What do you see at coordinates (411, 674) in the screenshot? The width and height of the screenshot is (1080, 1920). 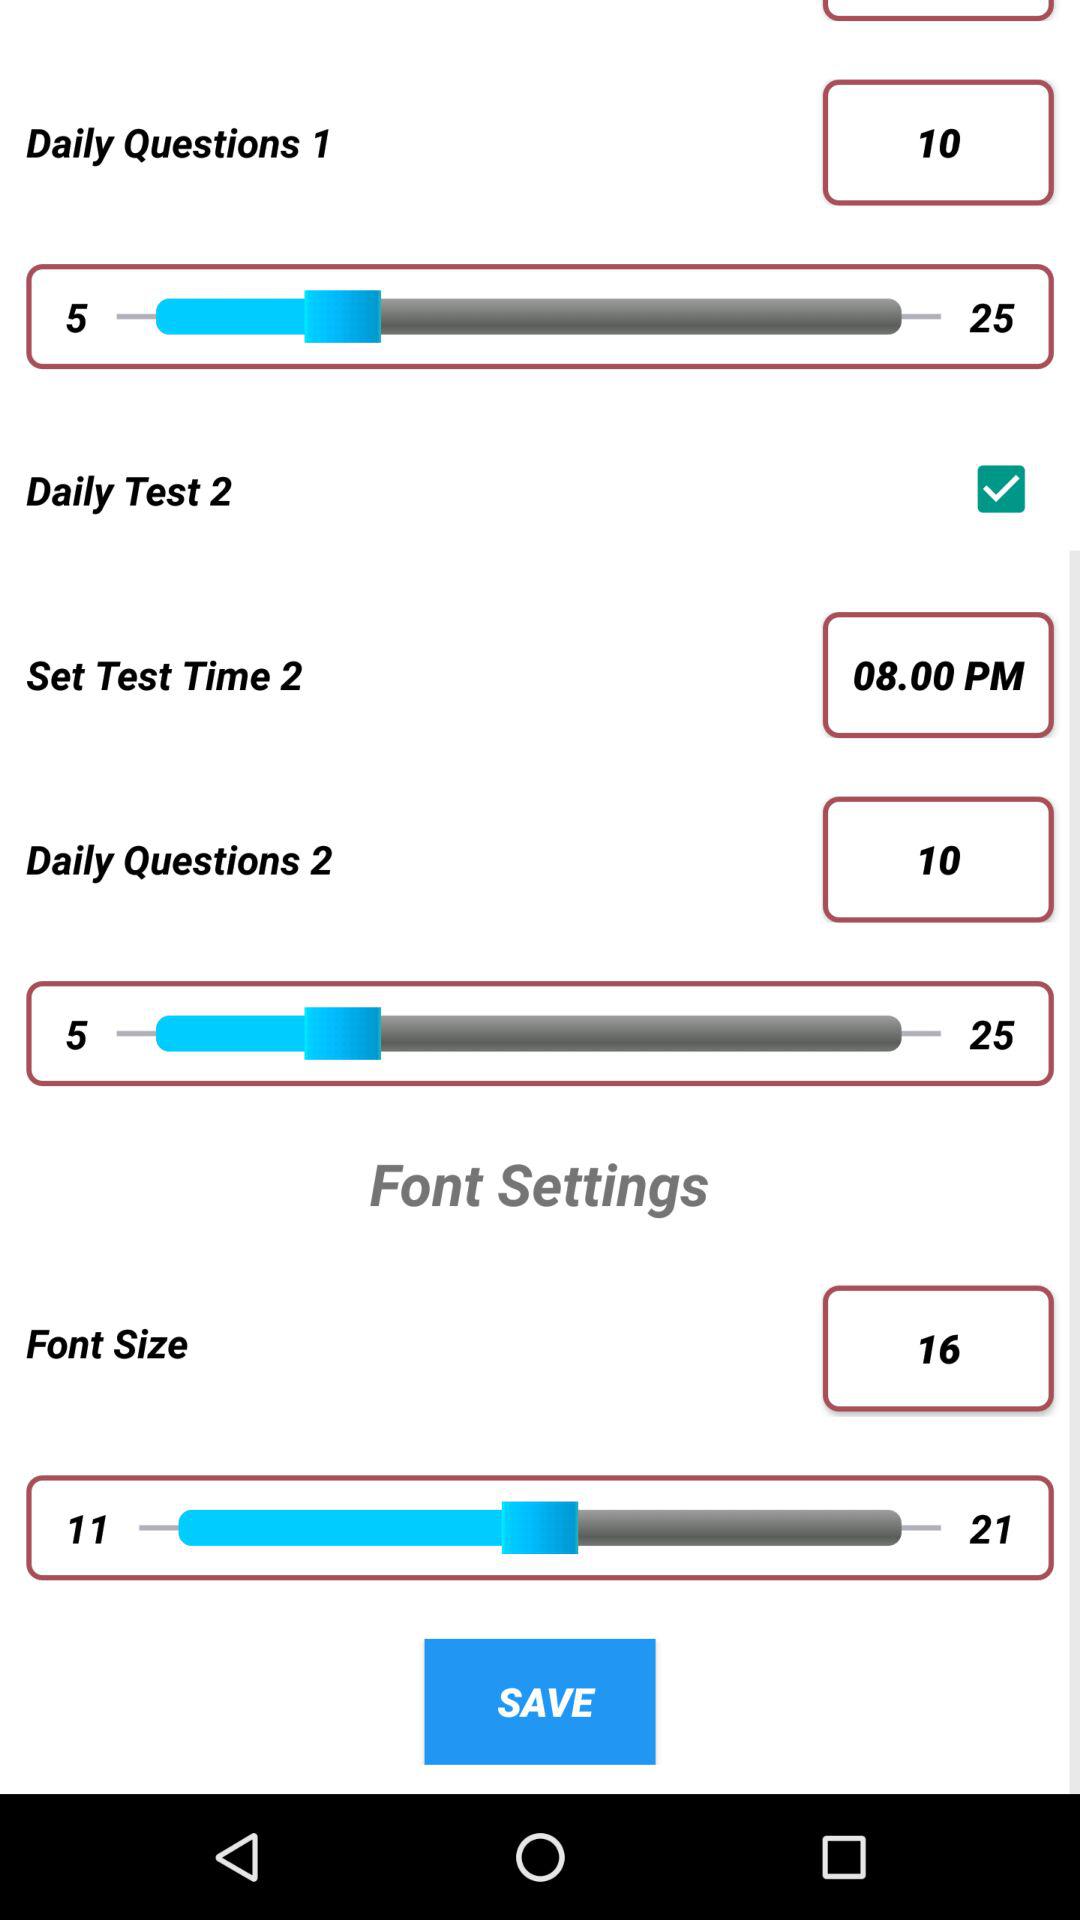 I see `select button next to the  08.00 pm  icon` at bounding box center [411, 674].